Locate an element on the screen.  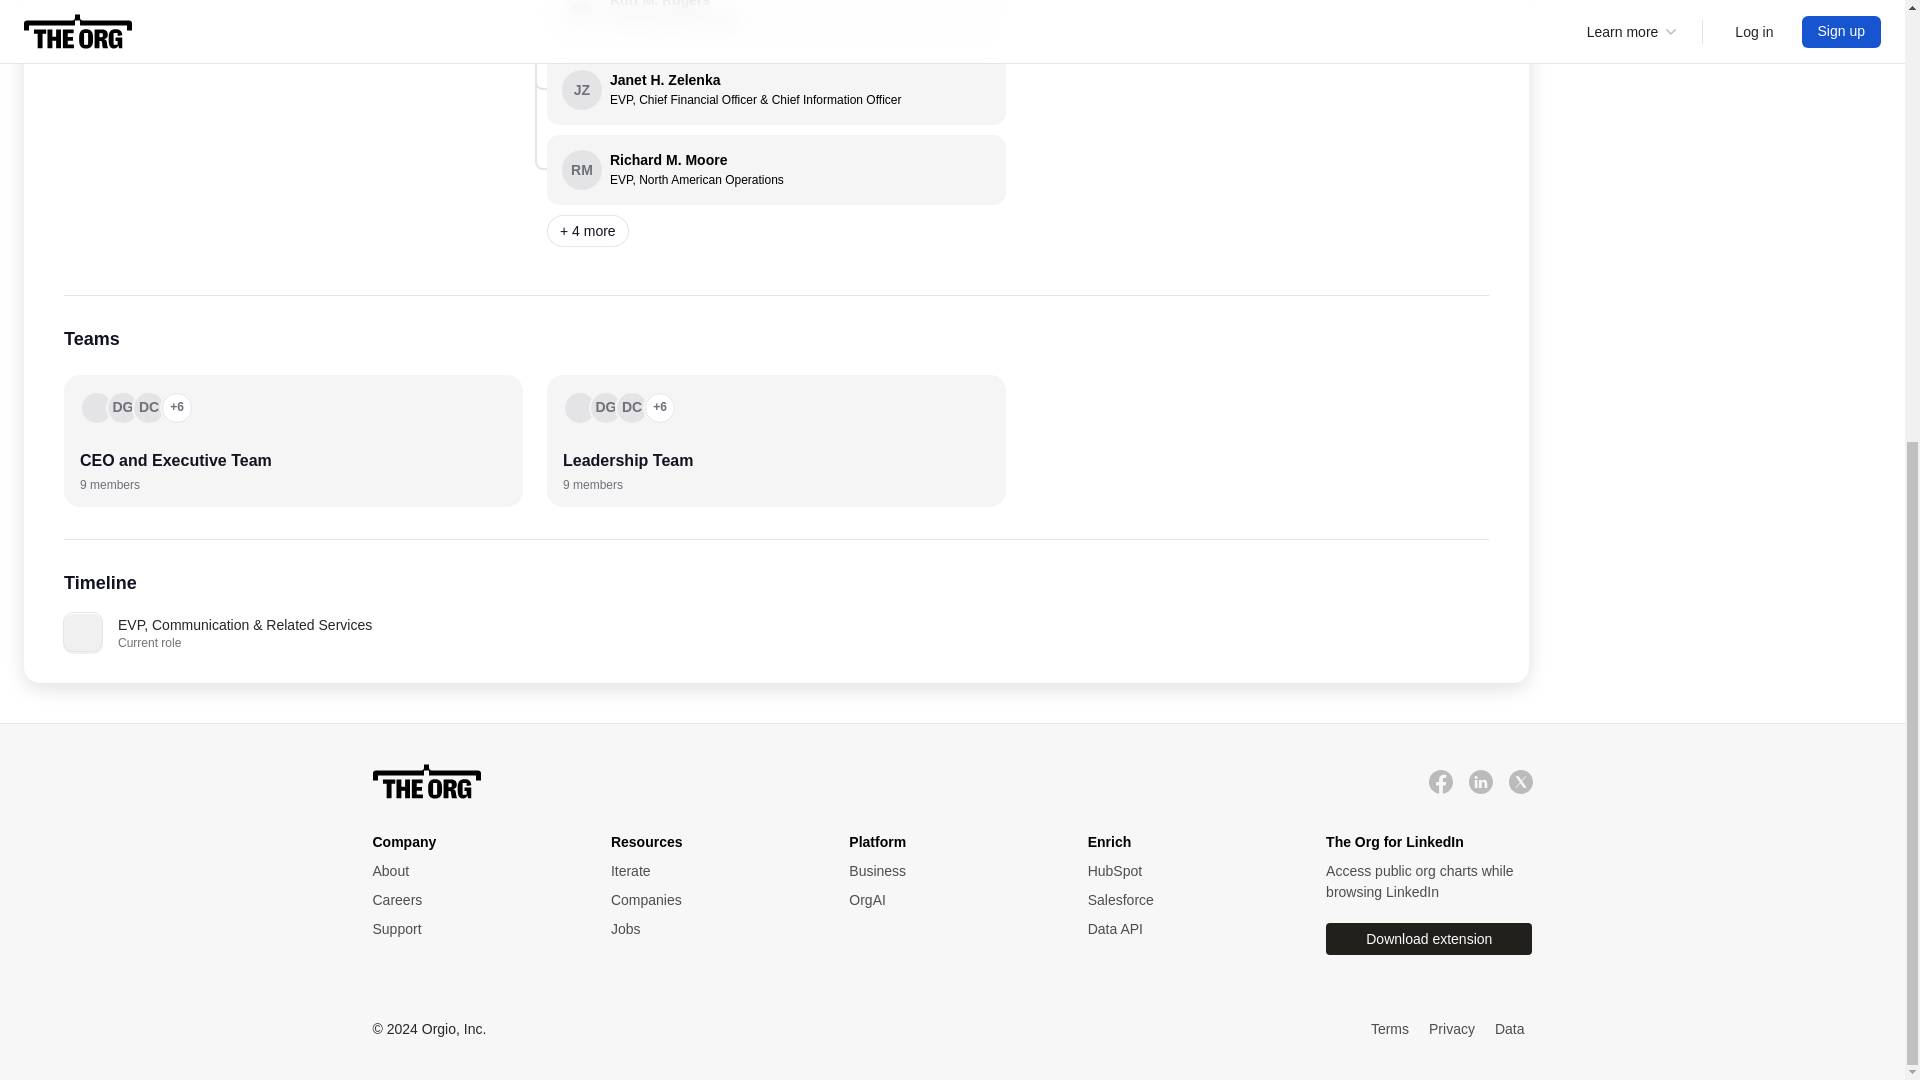
Jobs is located at coordinates (776, 170).